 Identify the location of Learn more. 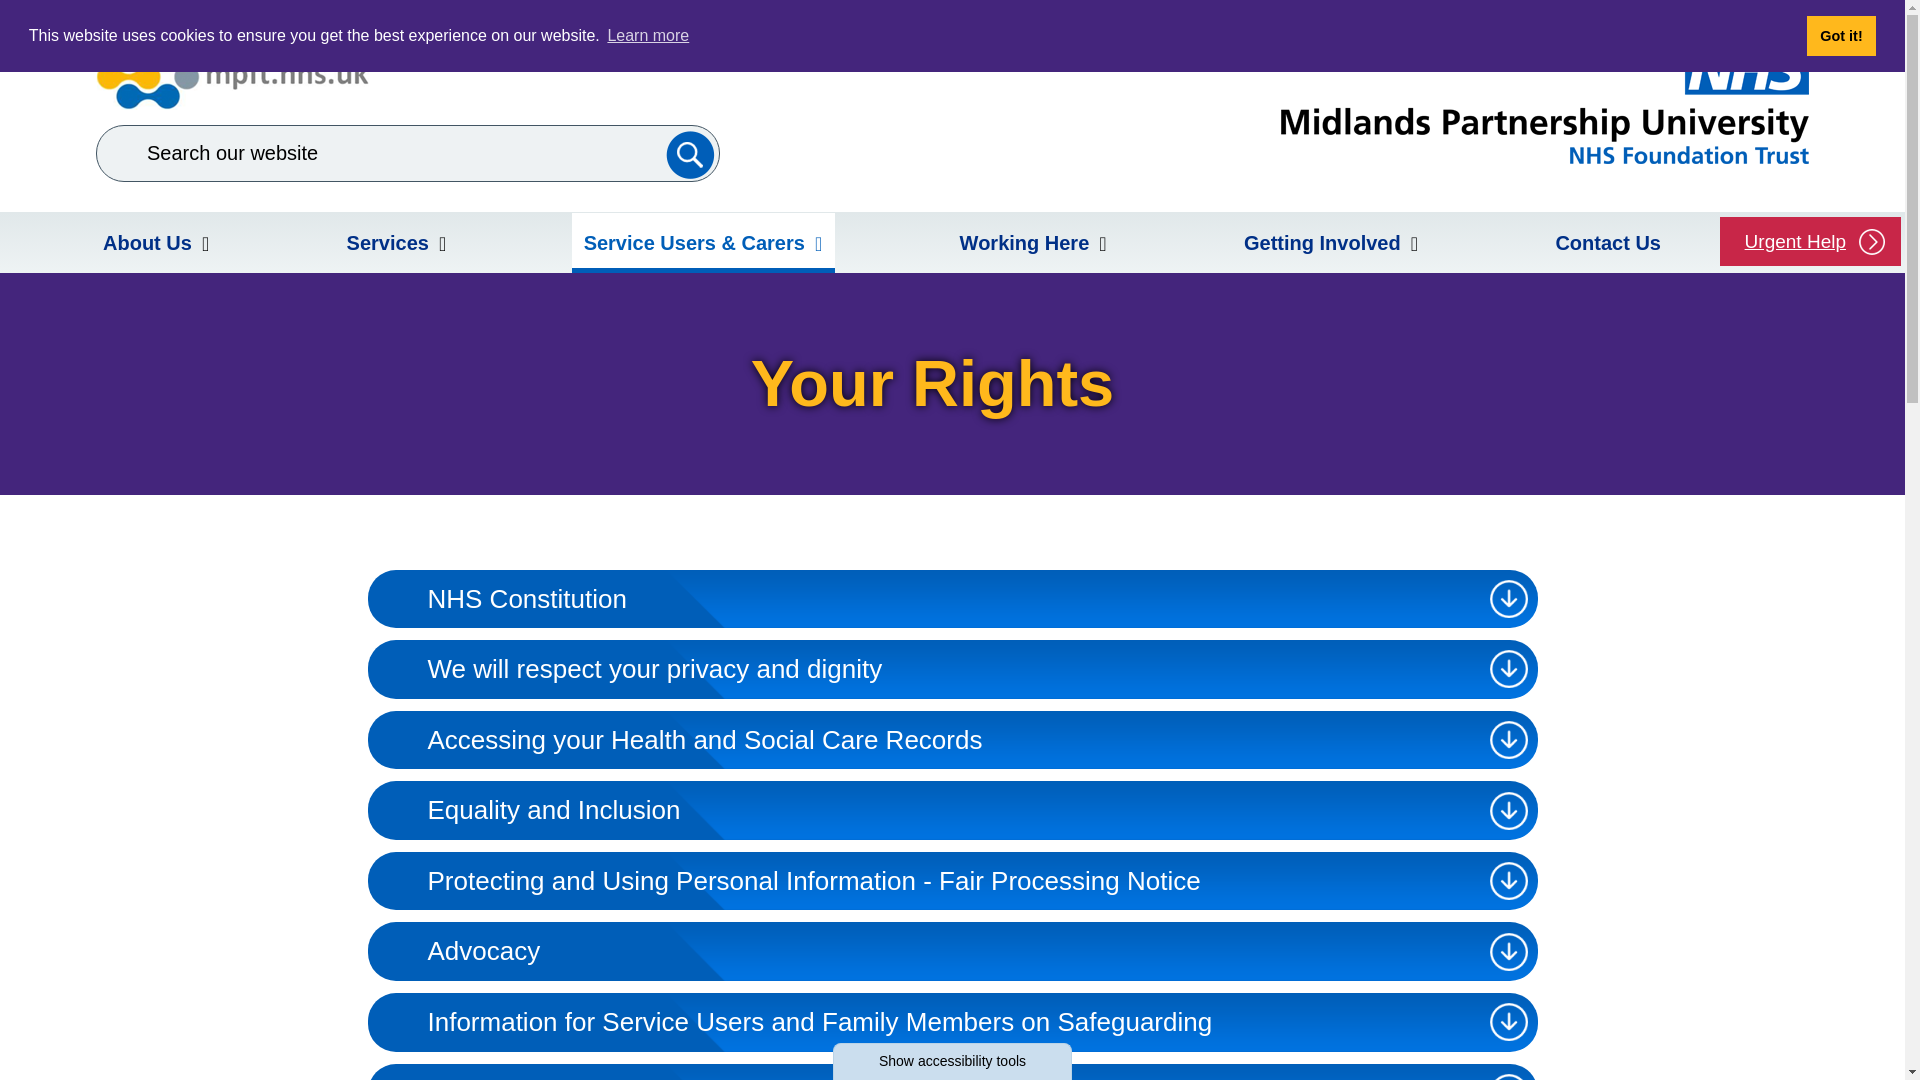
(648, 35).